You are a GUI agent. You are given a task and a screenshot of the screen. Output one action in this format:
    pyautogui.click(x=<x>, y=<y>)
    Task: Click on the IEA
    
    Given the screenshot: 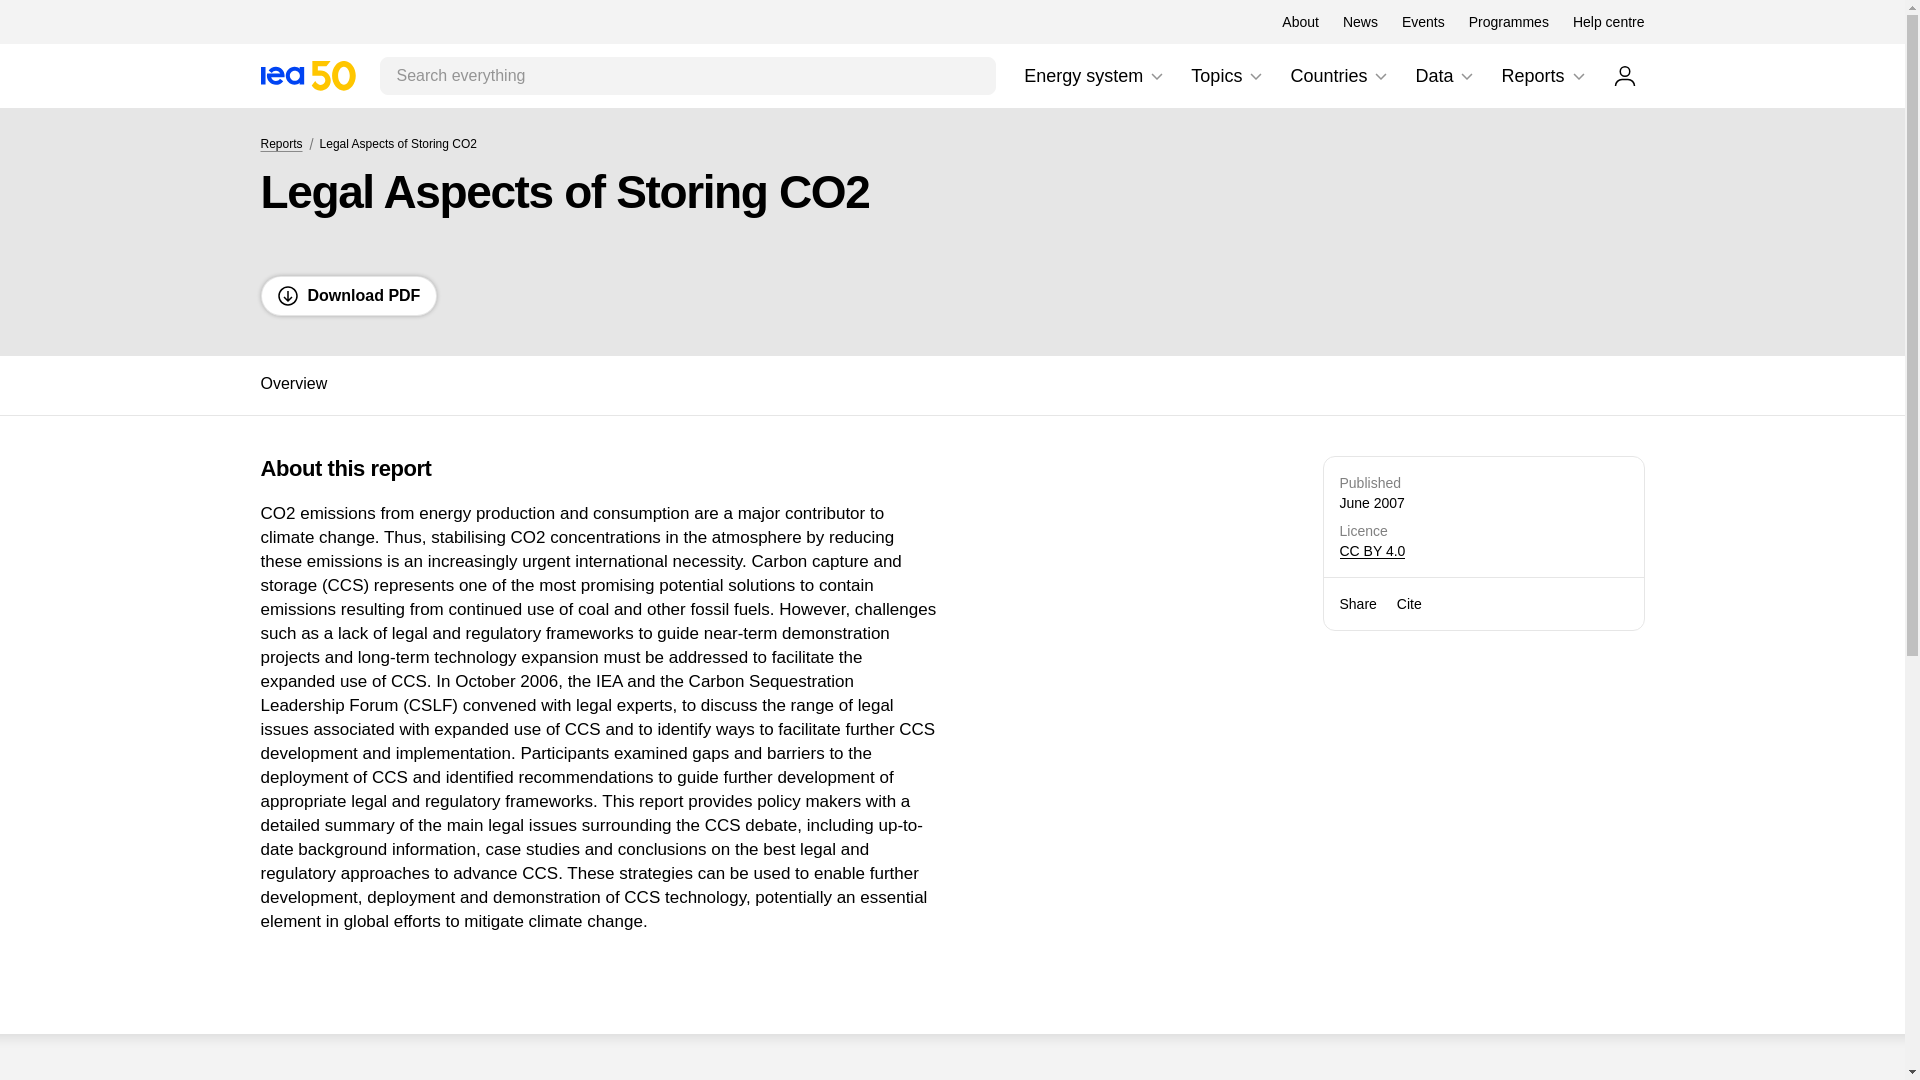 What is the action you would take?
    pyautogui.click(x=1423, y=22)
    